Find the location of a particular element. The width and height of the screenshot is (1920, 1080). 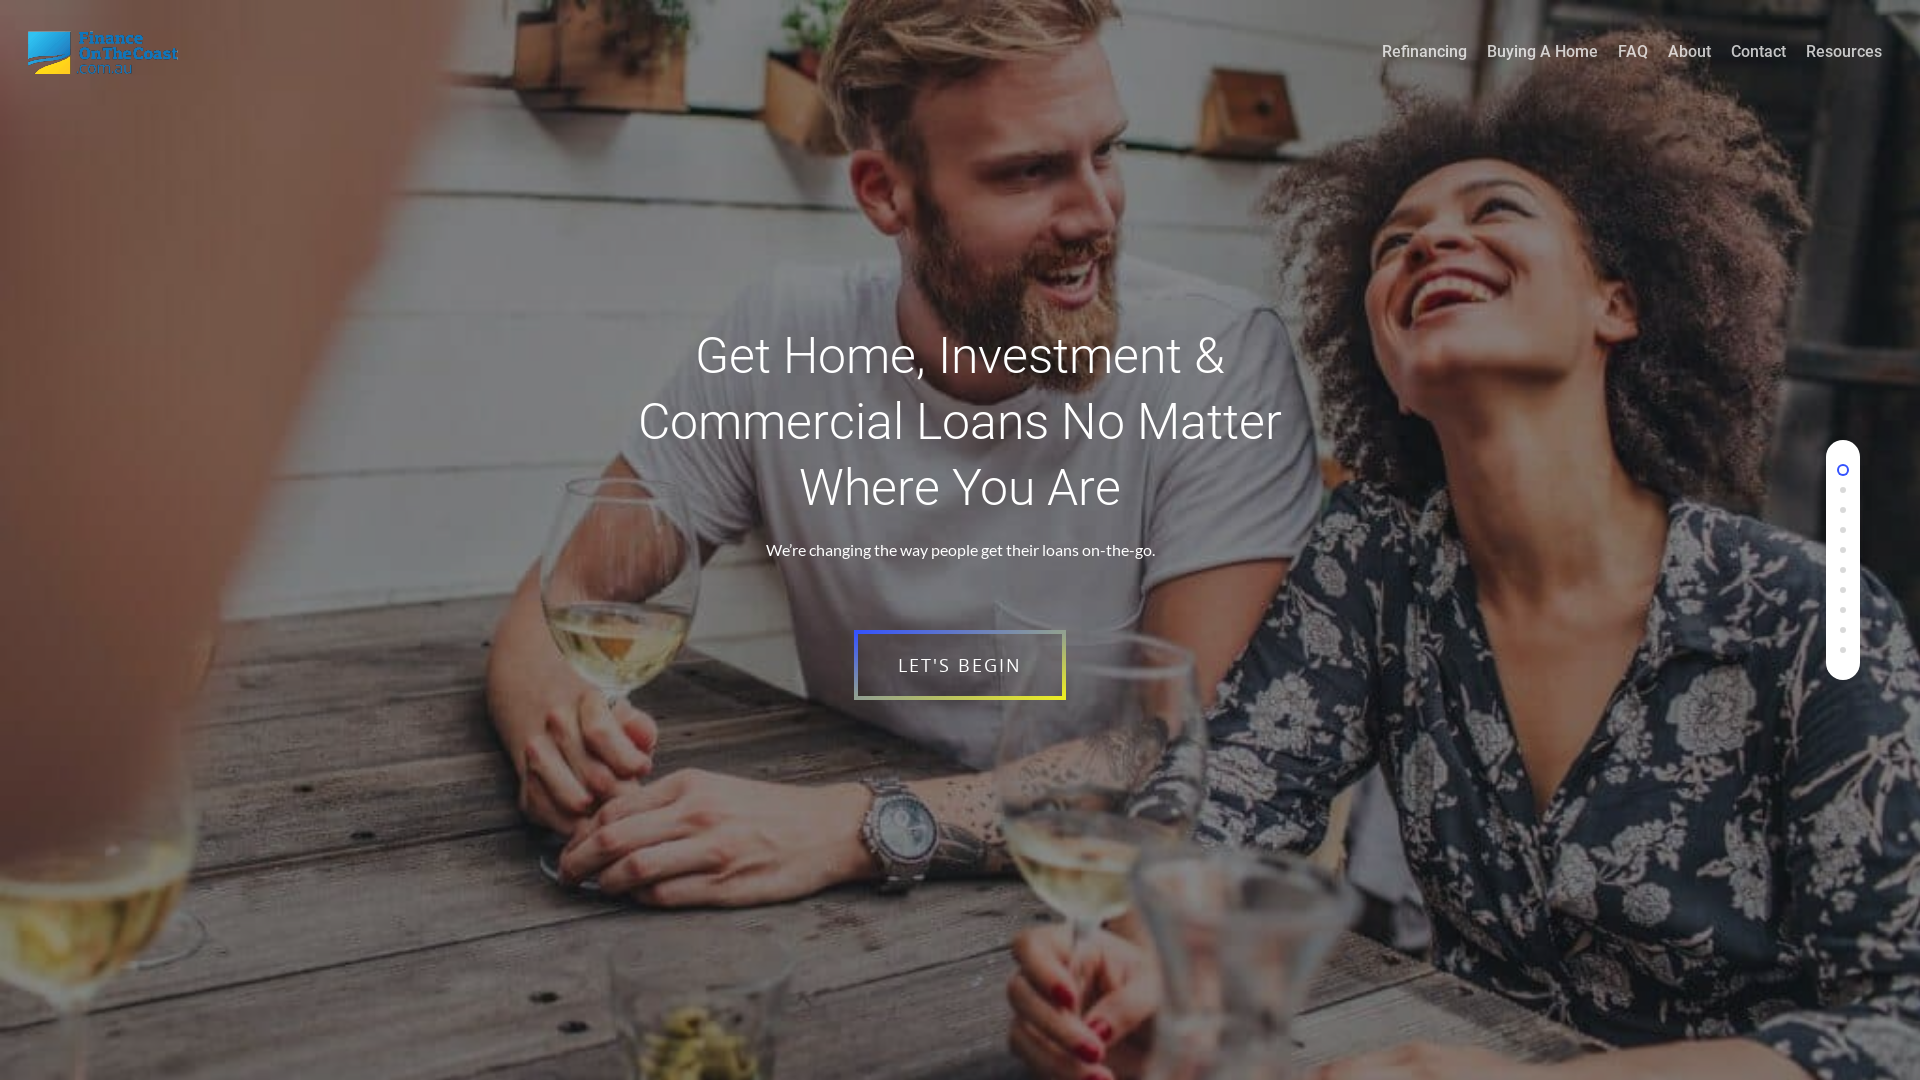

FAQ is located at coordinates (1633, 66).